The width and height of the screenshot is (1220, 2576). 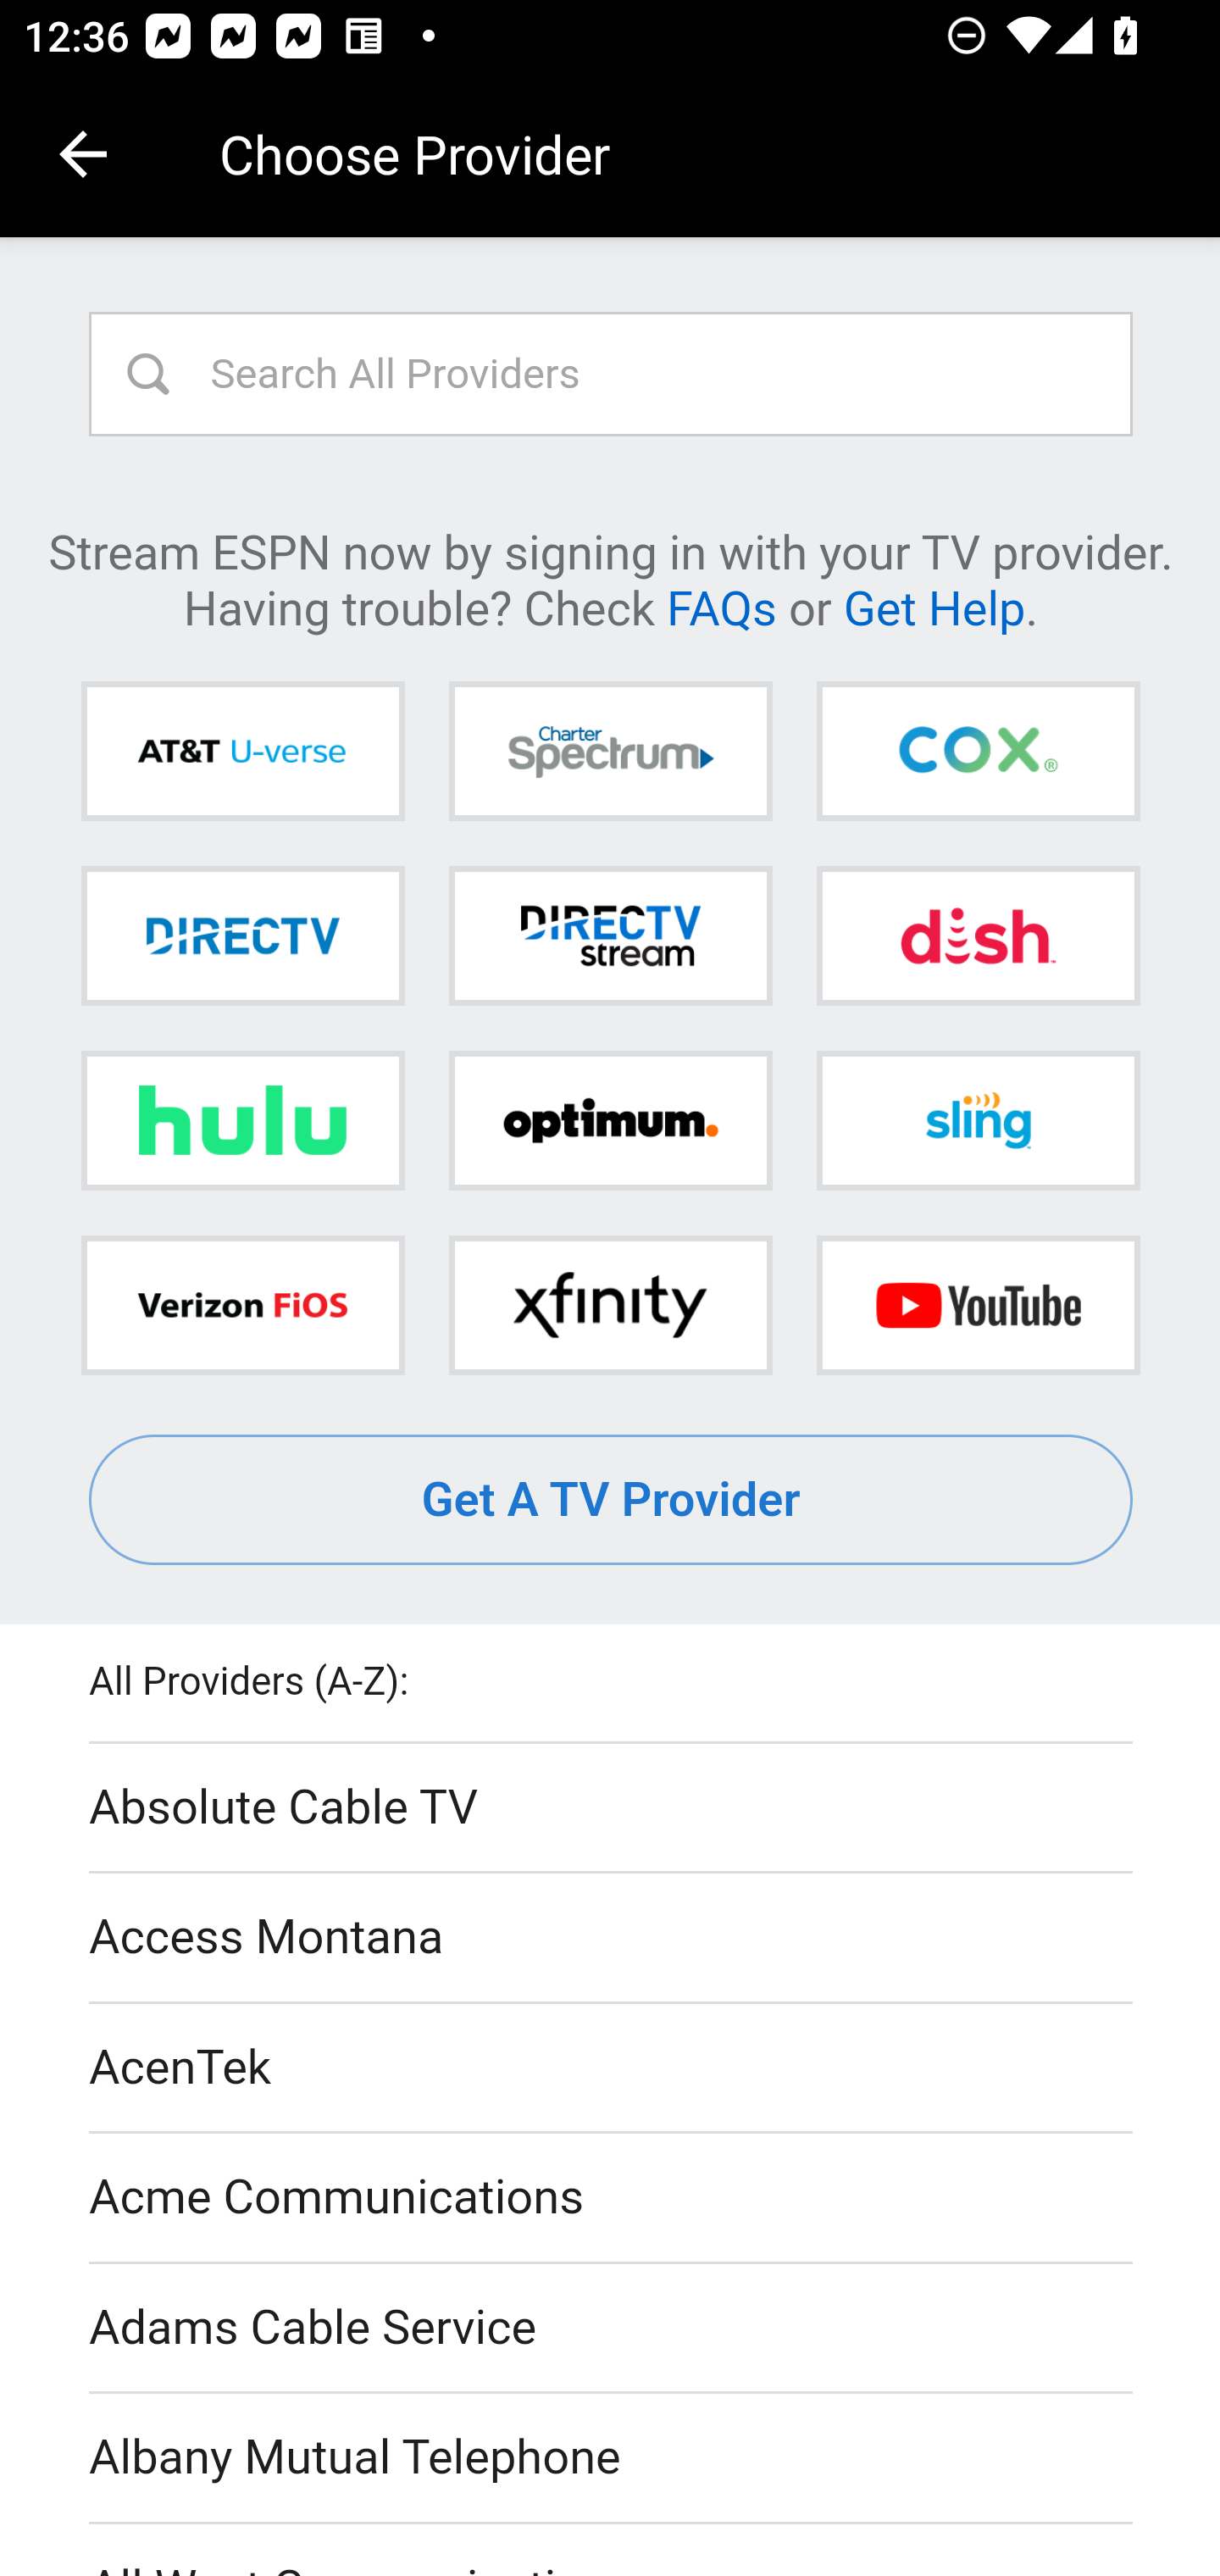 I want to click on AT&T U-verse, so click(x=242, y=752).